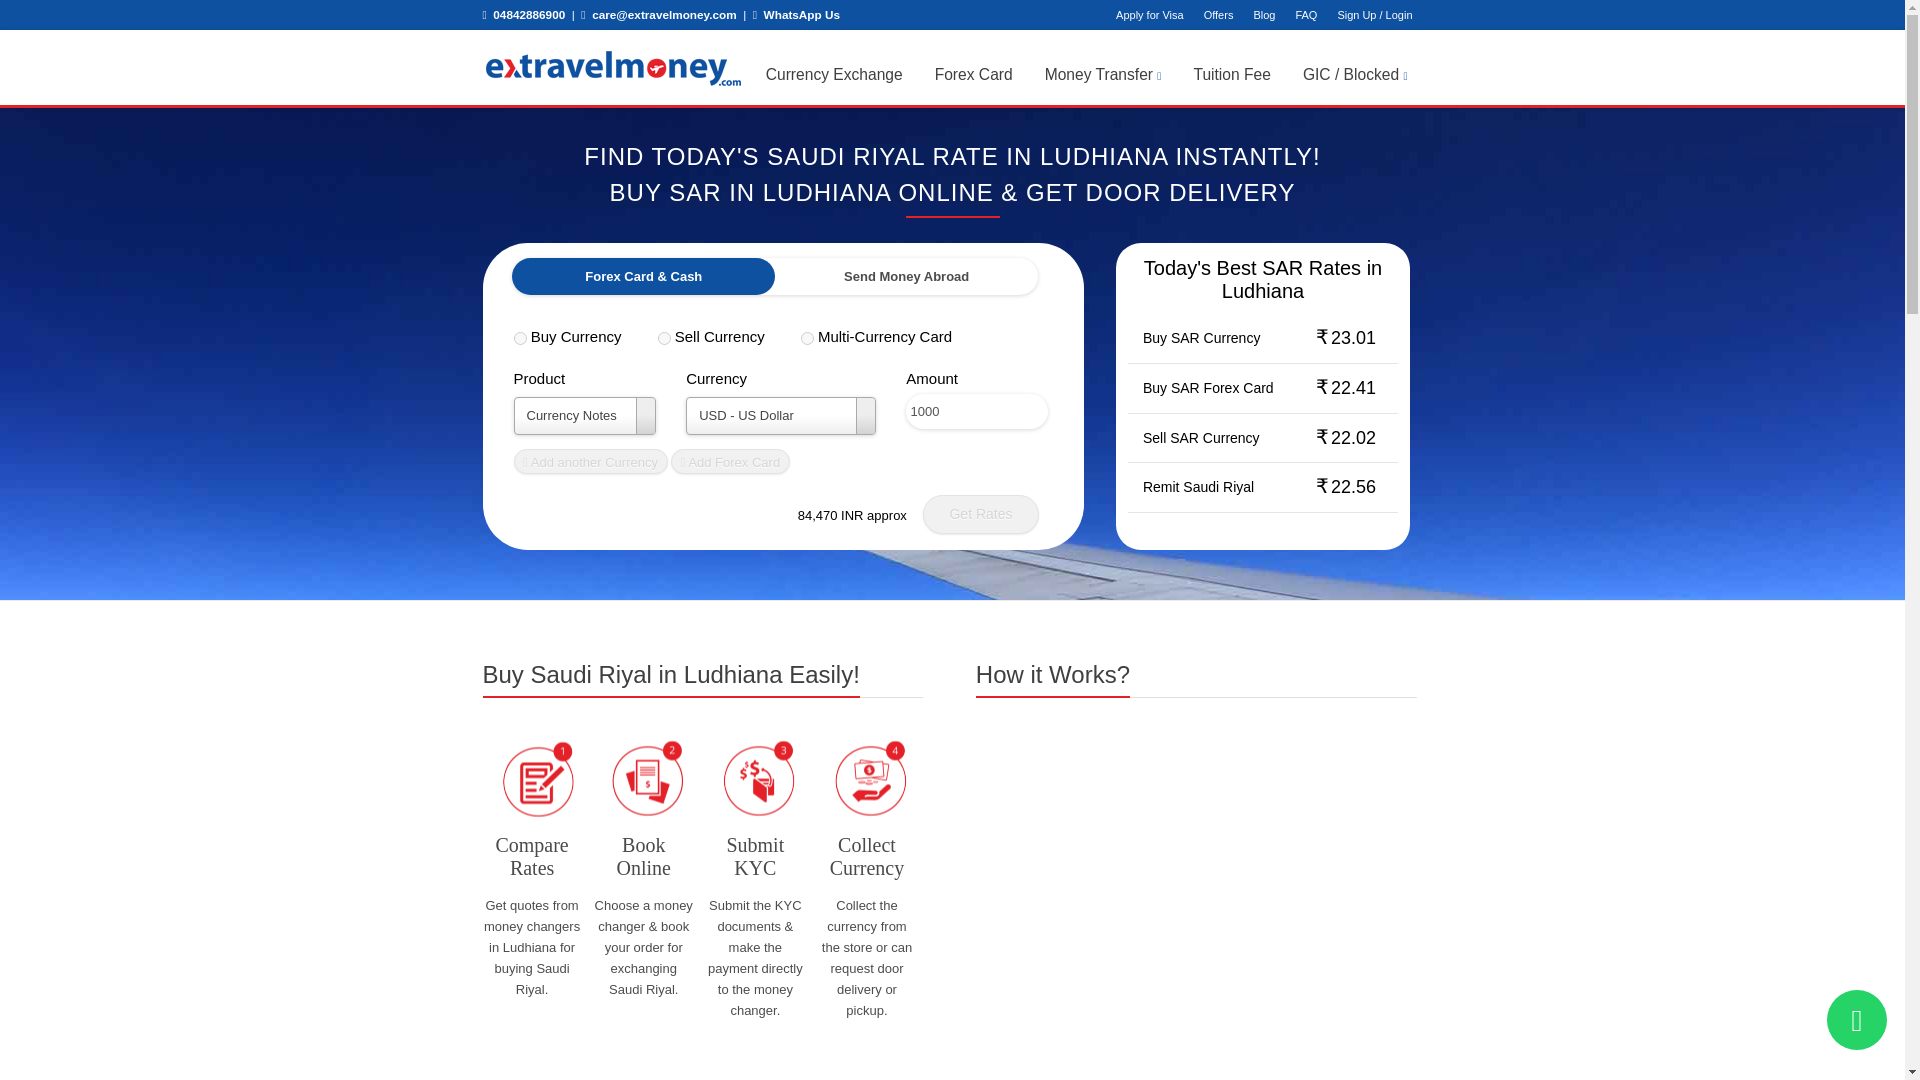  What do you see at coordinates (973, 74) in the screenshot?
I see `Forex Card` at bounding box center [973, 74].